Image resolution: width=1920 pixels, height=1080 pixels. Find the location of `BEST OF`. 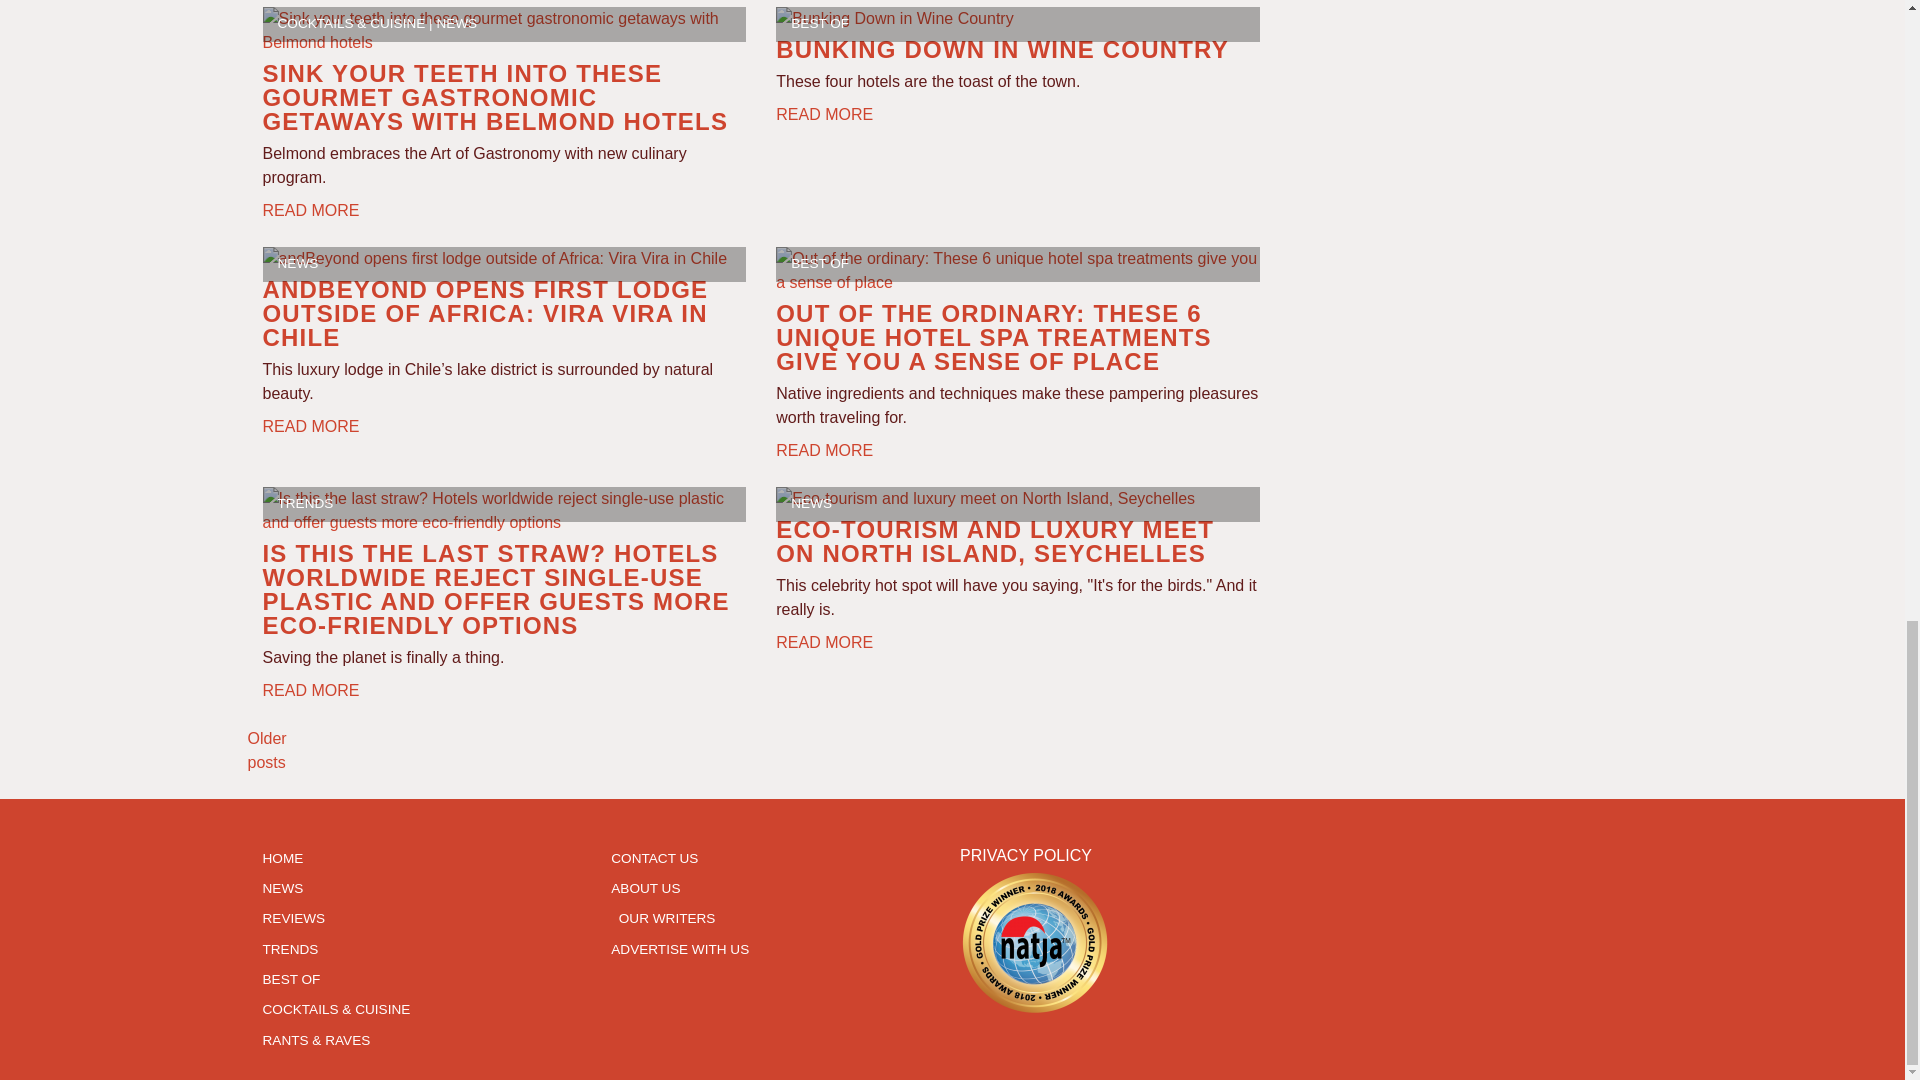

BEST OF is located at coordinates (820, 24).